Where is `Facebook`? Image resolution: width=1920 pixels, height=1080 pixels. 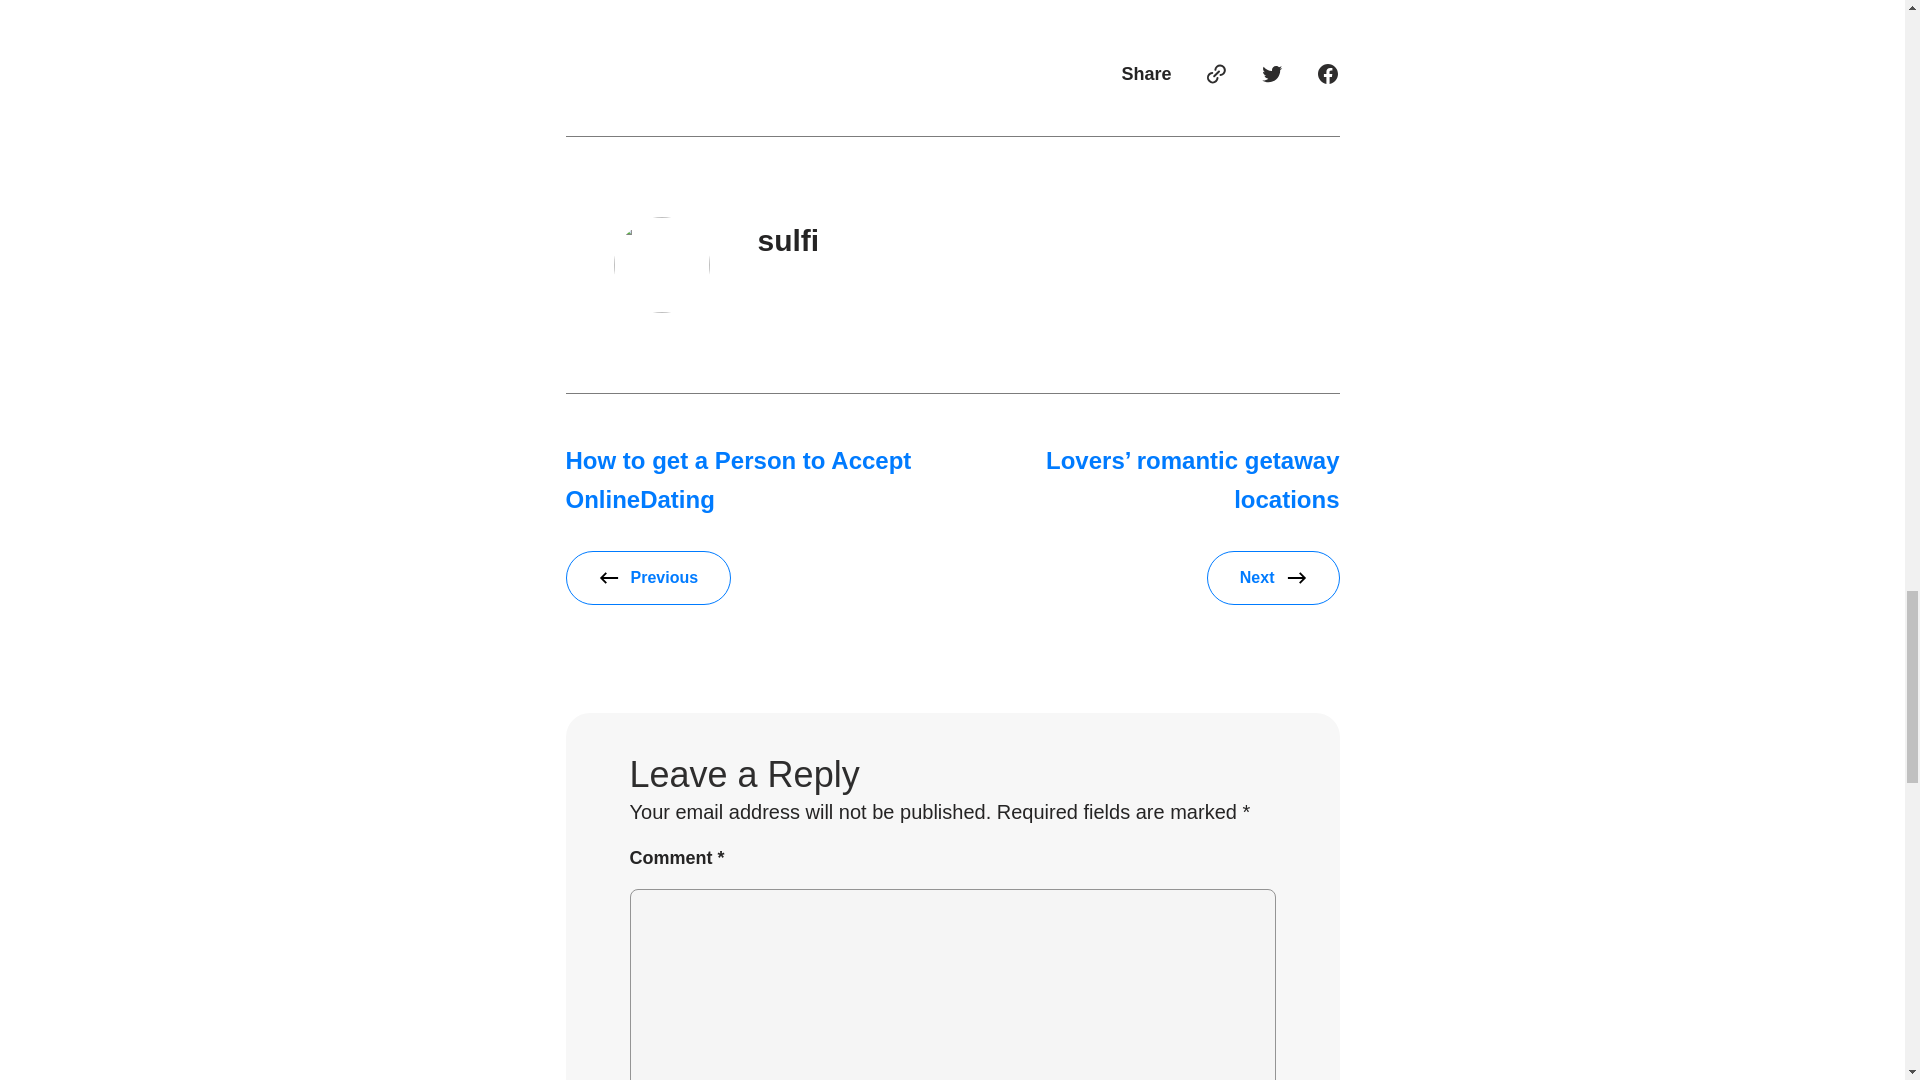
Facebook is located at coordinates (1328, 74).